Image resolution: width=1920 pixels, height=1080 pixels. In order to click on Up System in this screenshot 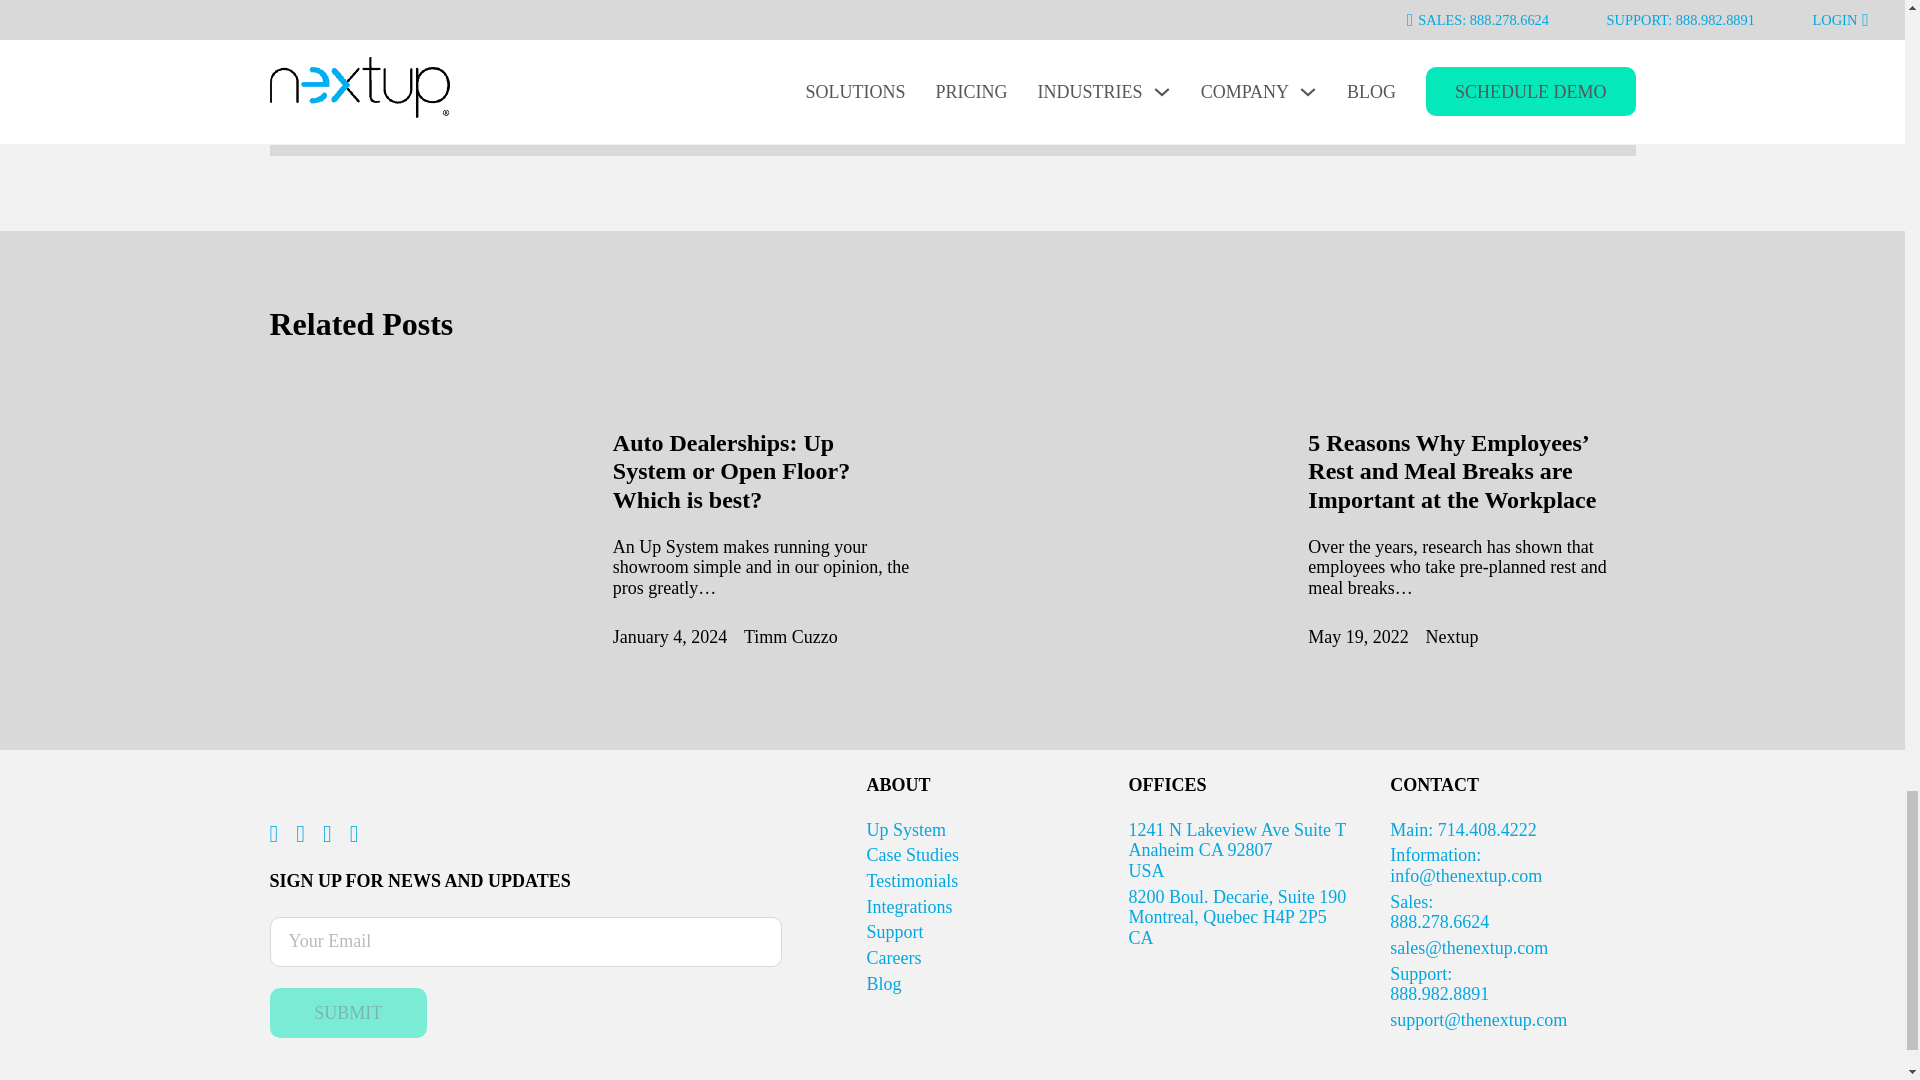, I will do `click(906, 830)`.